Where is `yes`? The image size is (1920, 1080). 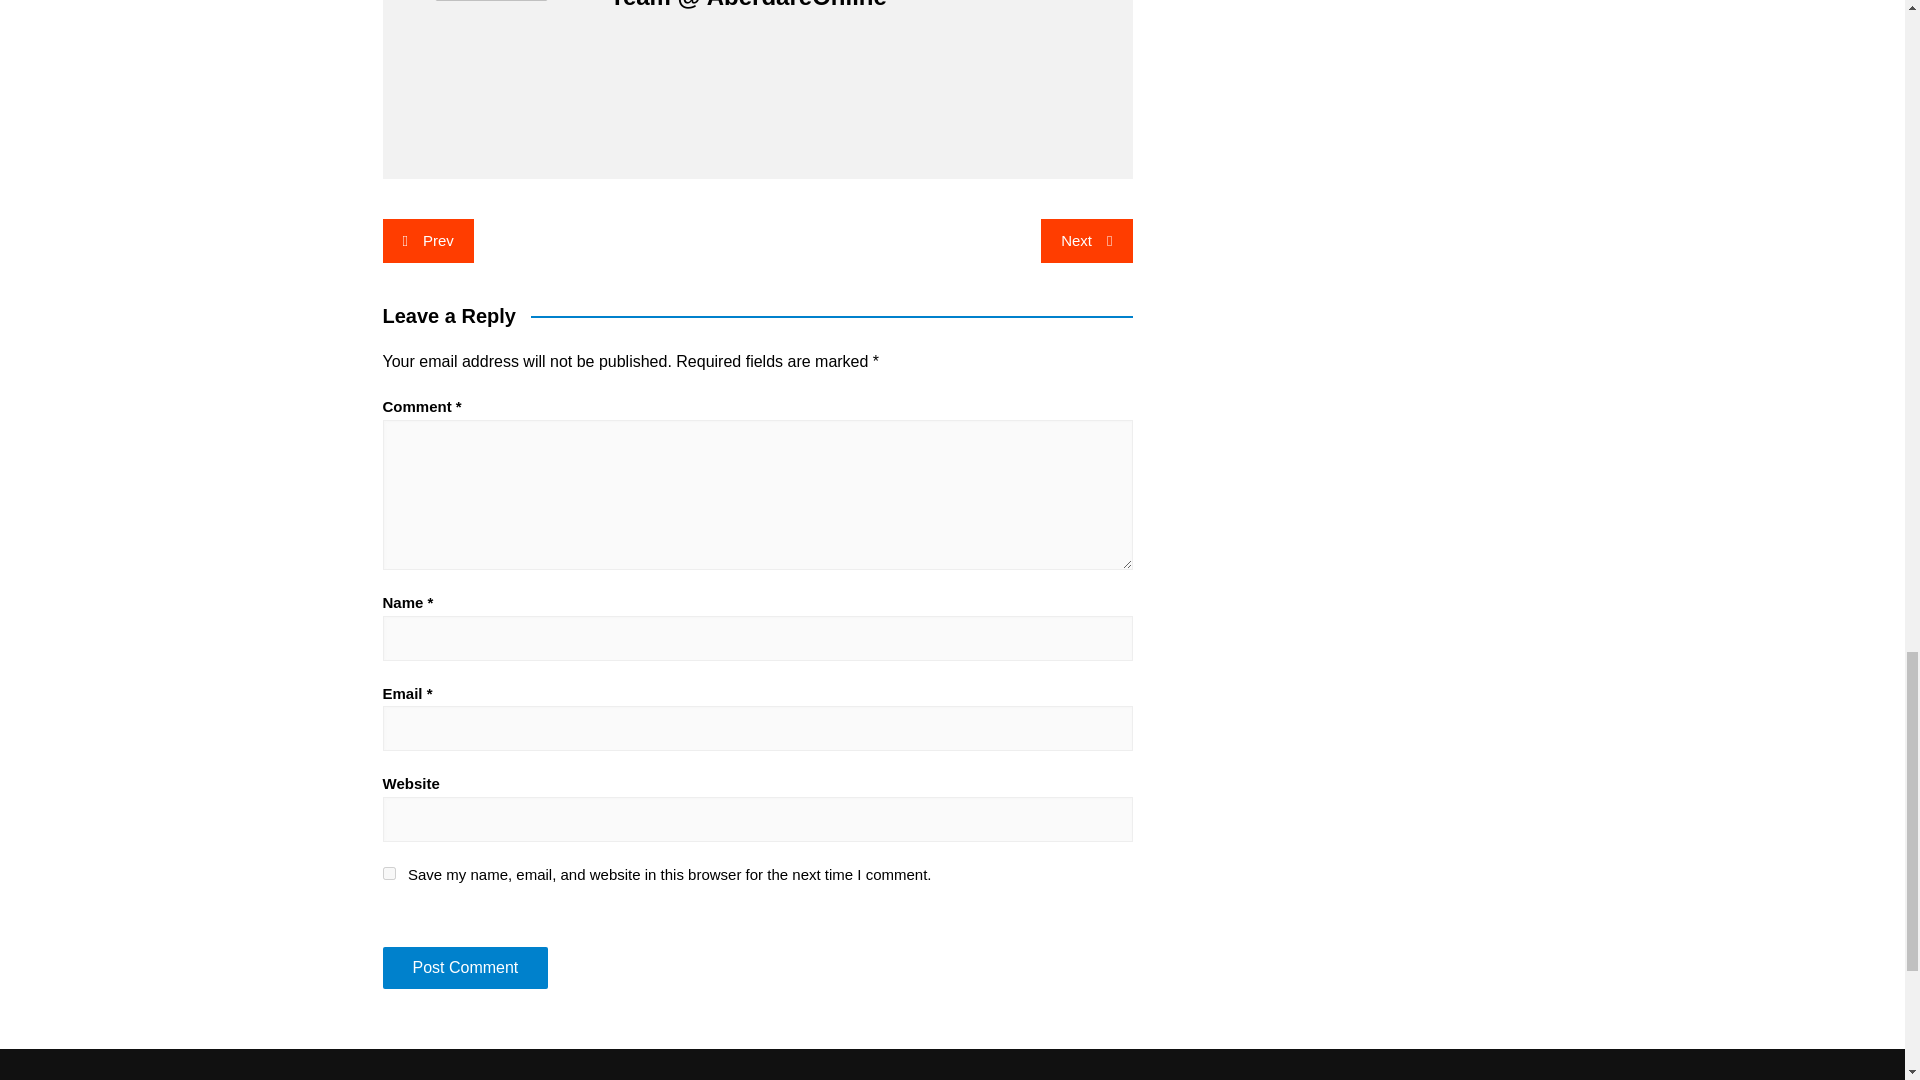 yes is located at coordinates (388, 874).